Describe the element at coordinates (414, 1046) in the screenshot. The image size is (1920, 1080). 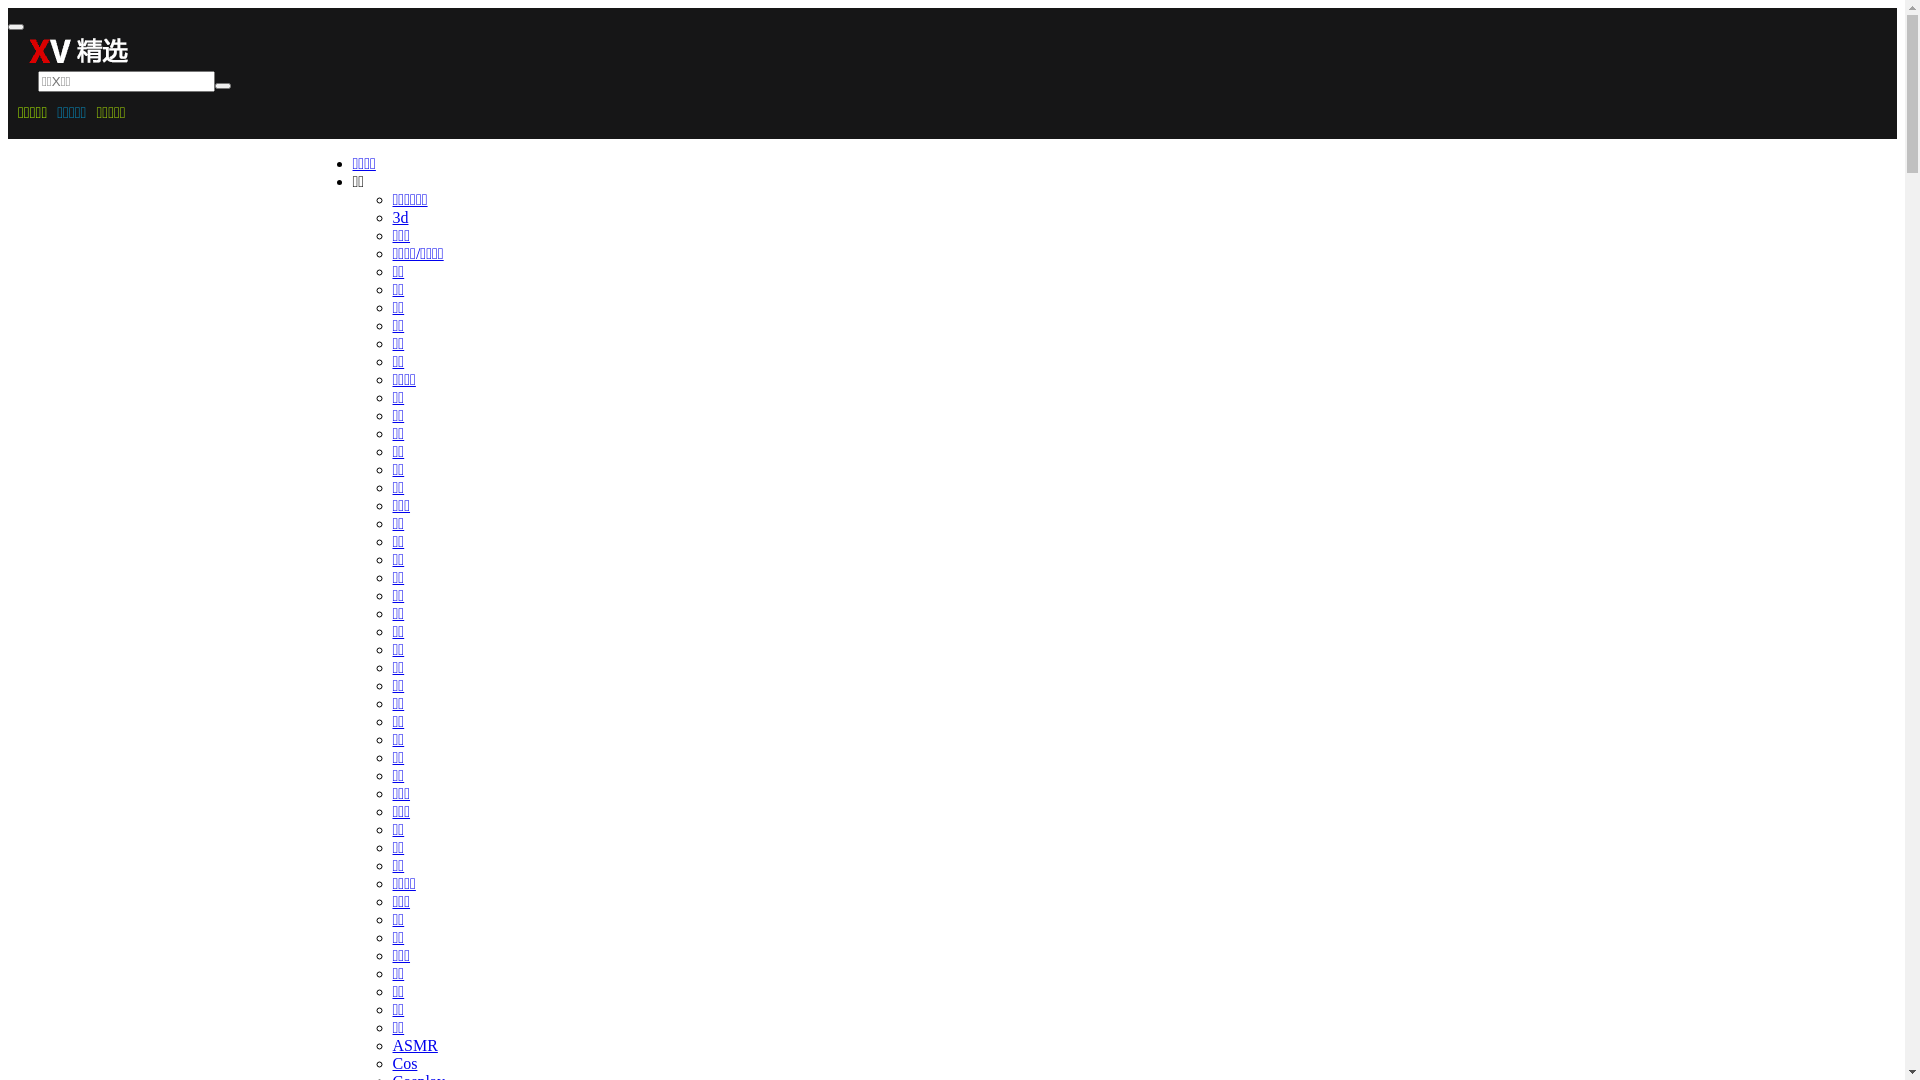
I see `ASMR` at that location.